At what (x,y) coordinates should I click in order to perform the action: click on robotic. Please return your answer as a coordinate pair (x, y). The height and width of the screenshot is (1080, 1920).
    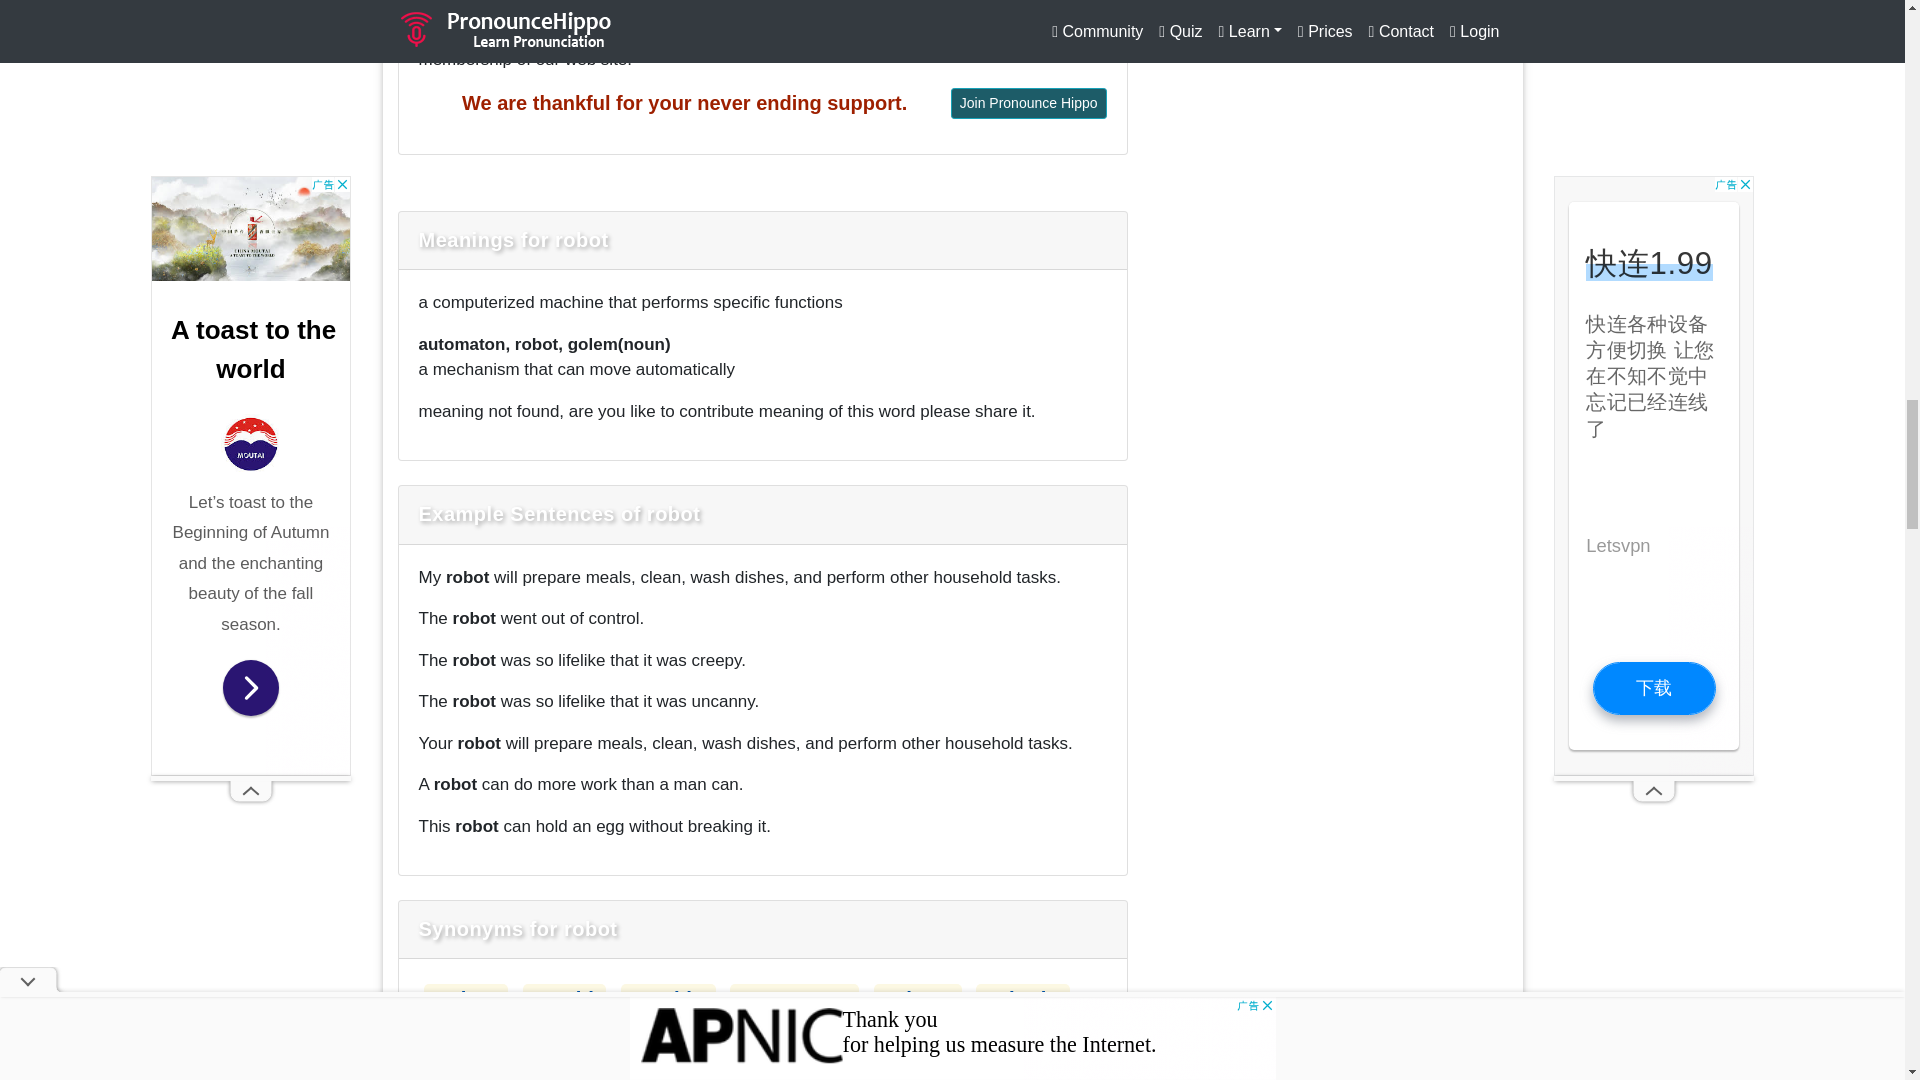
    Looking at the image, I should click on (1022, 998).